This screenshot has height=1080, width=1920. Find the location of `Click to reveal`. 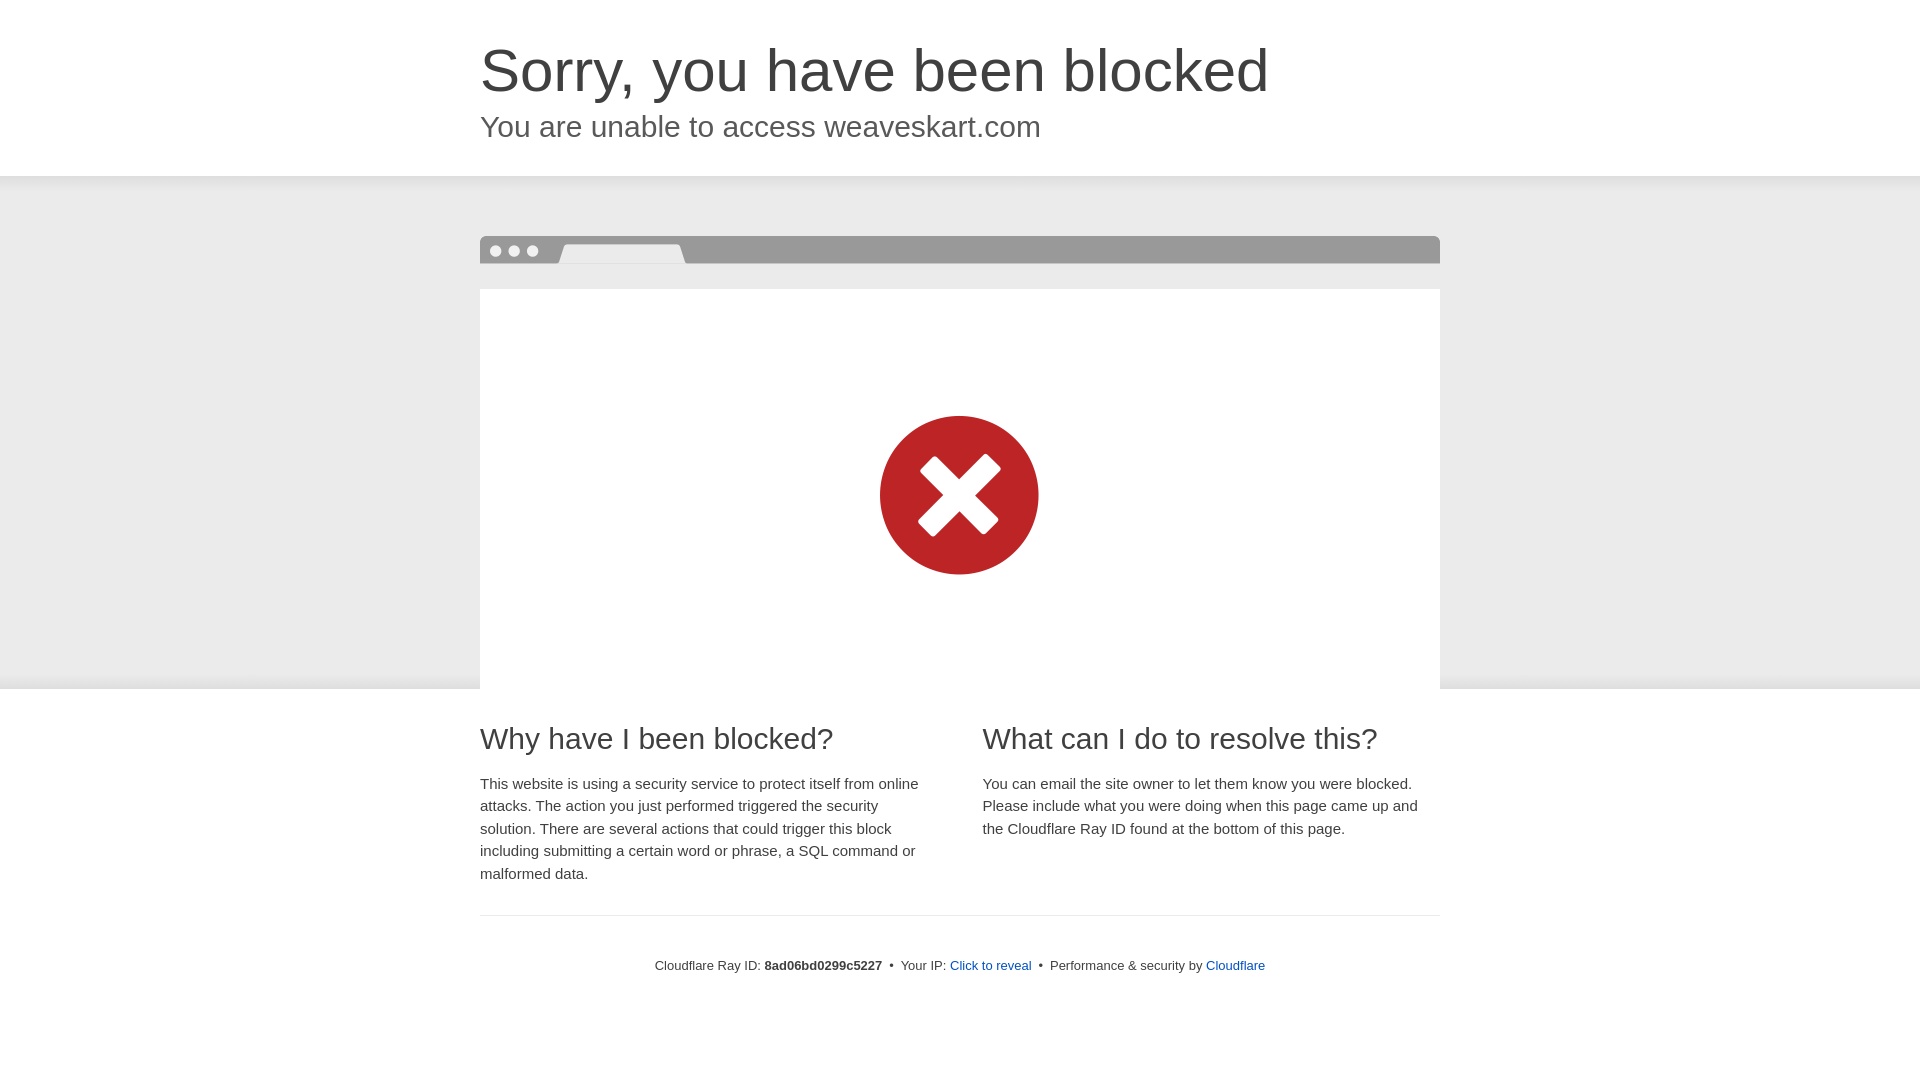

Click to reveal is located at coordinates (991, 966).